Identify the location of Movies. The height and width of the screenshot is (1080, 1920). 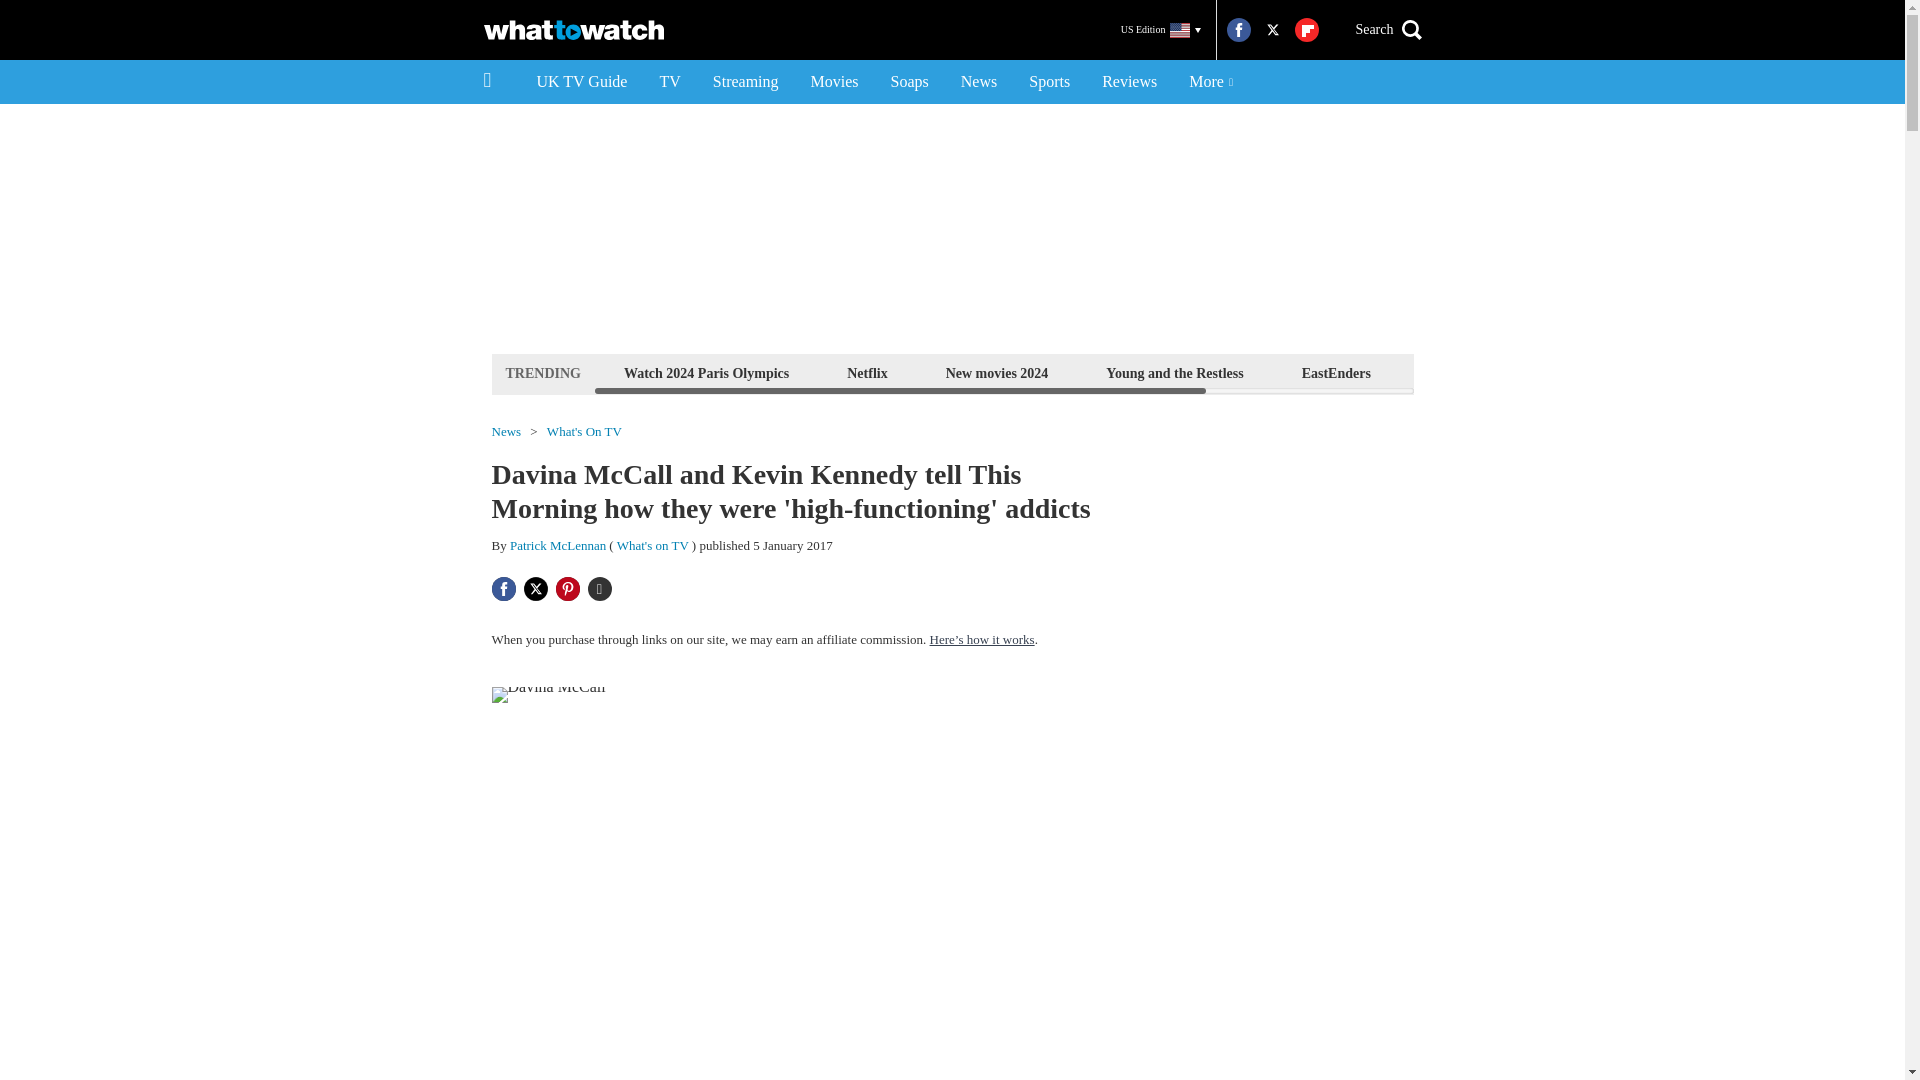
(834, 82).